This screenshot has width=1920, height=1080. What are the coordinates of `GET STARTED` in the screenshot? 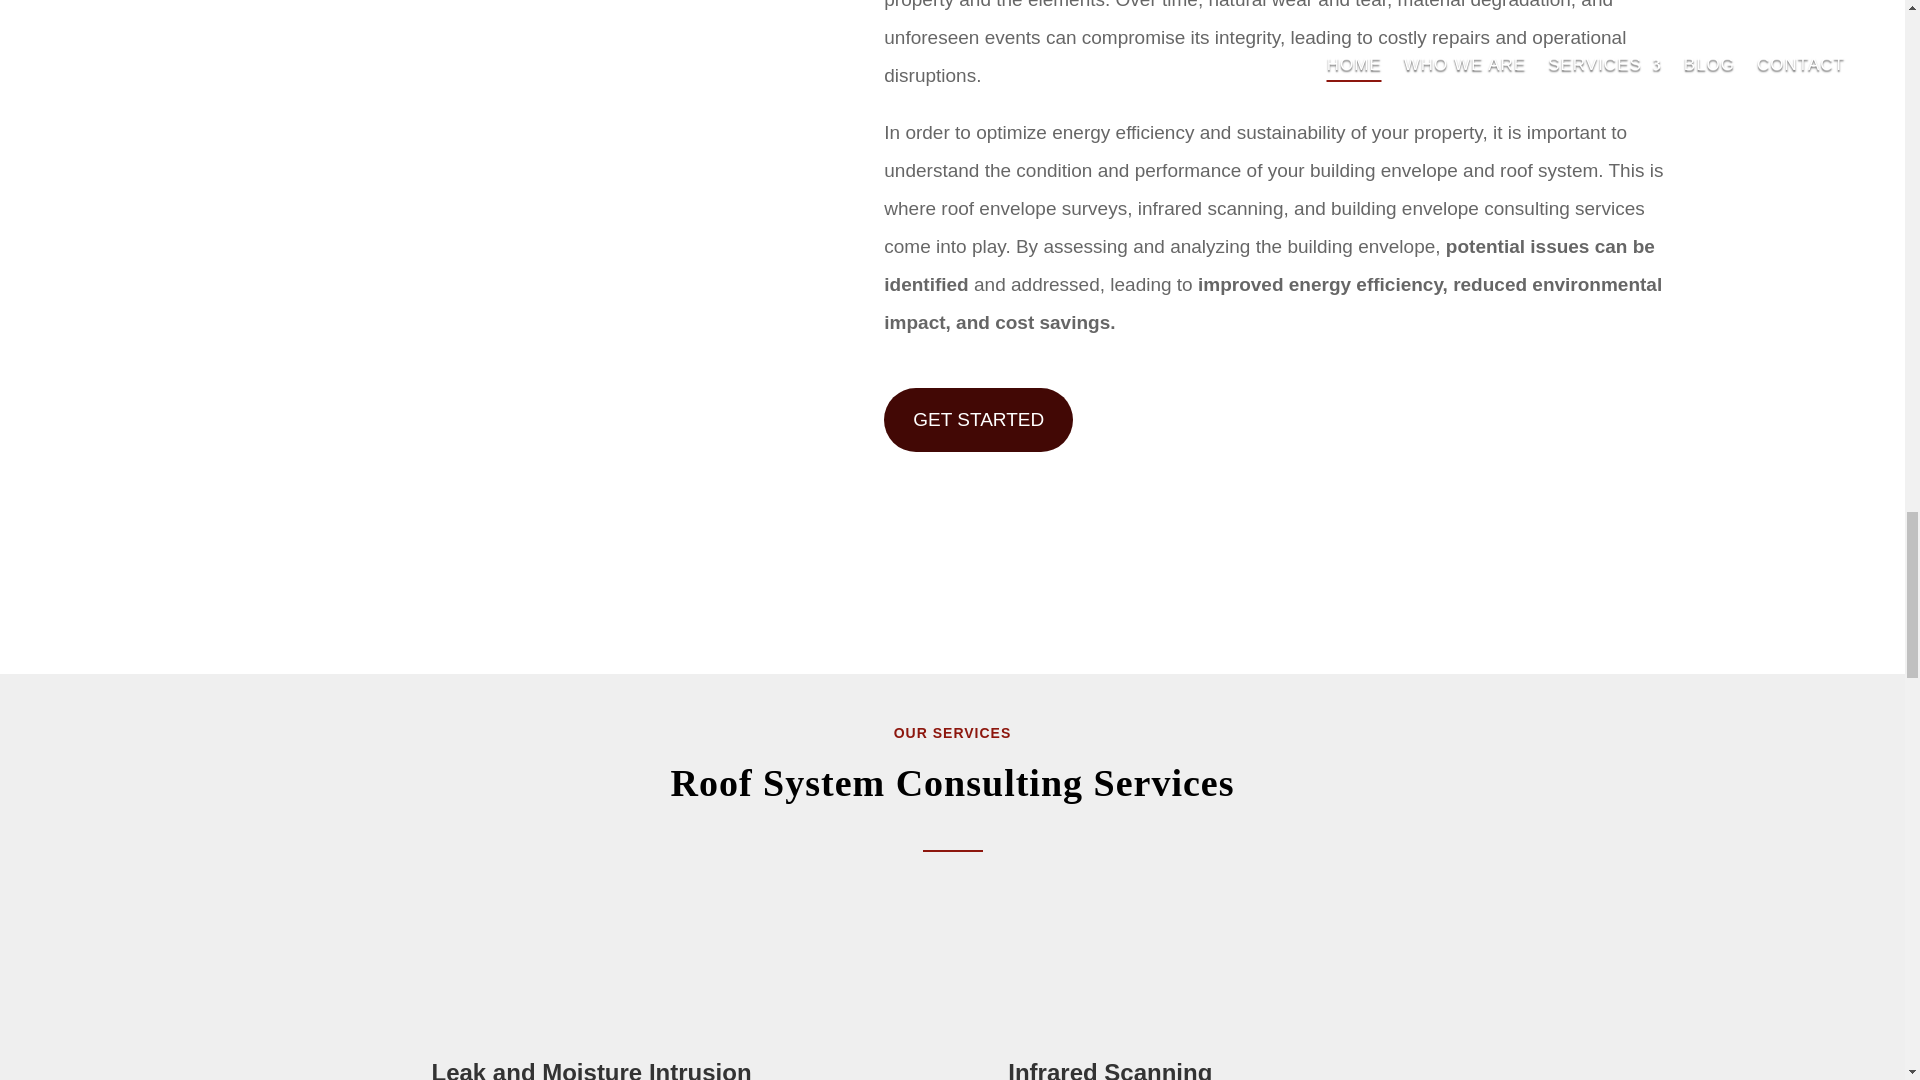 It's located at (978, 420).